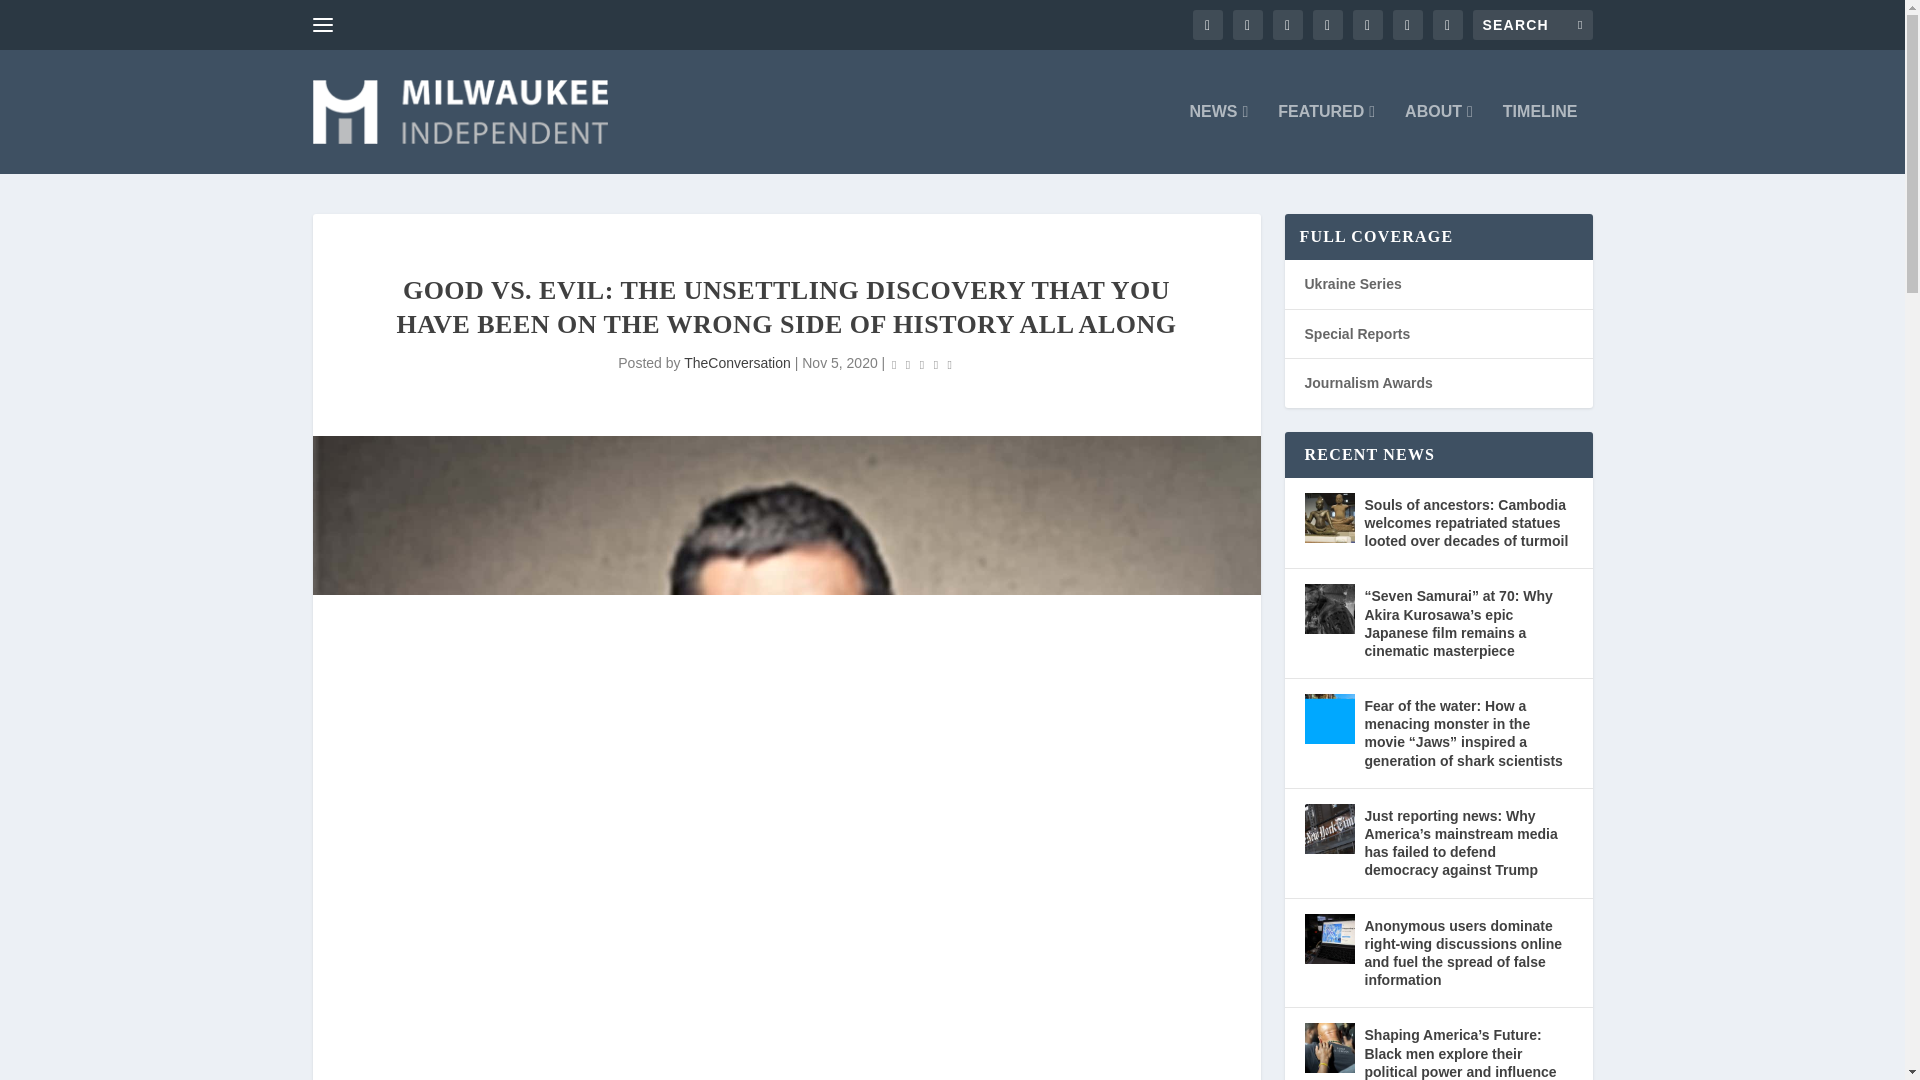 Image resolution: width=1920 pixels, height=1080 pixels. I want to click on Posts by TheConversation, so click(737, 363).